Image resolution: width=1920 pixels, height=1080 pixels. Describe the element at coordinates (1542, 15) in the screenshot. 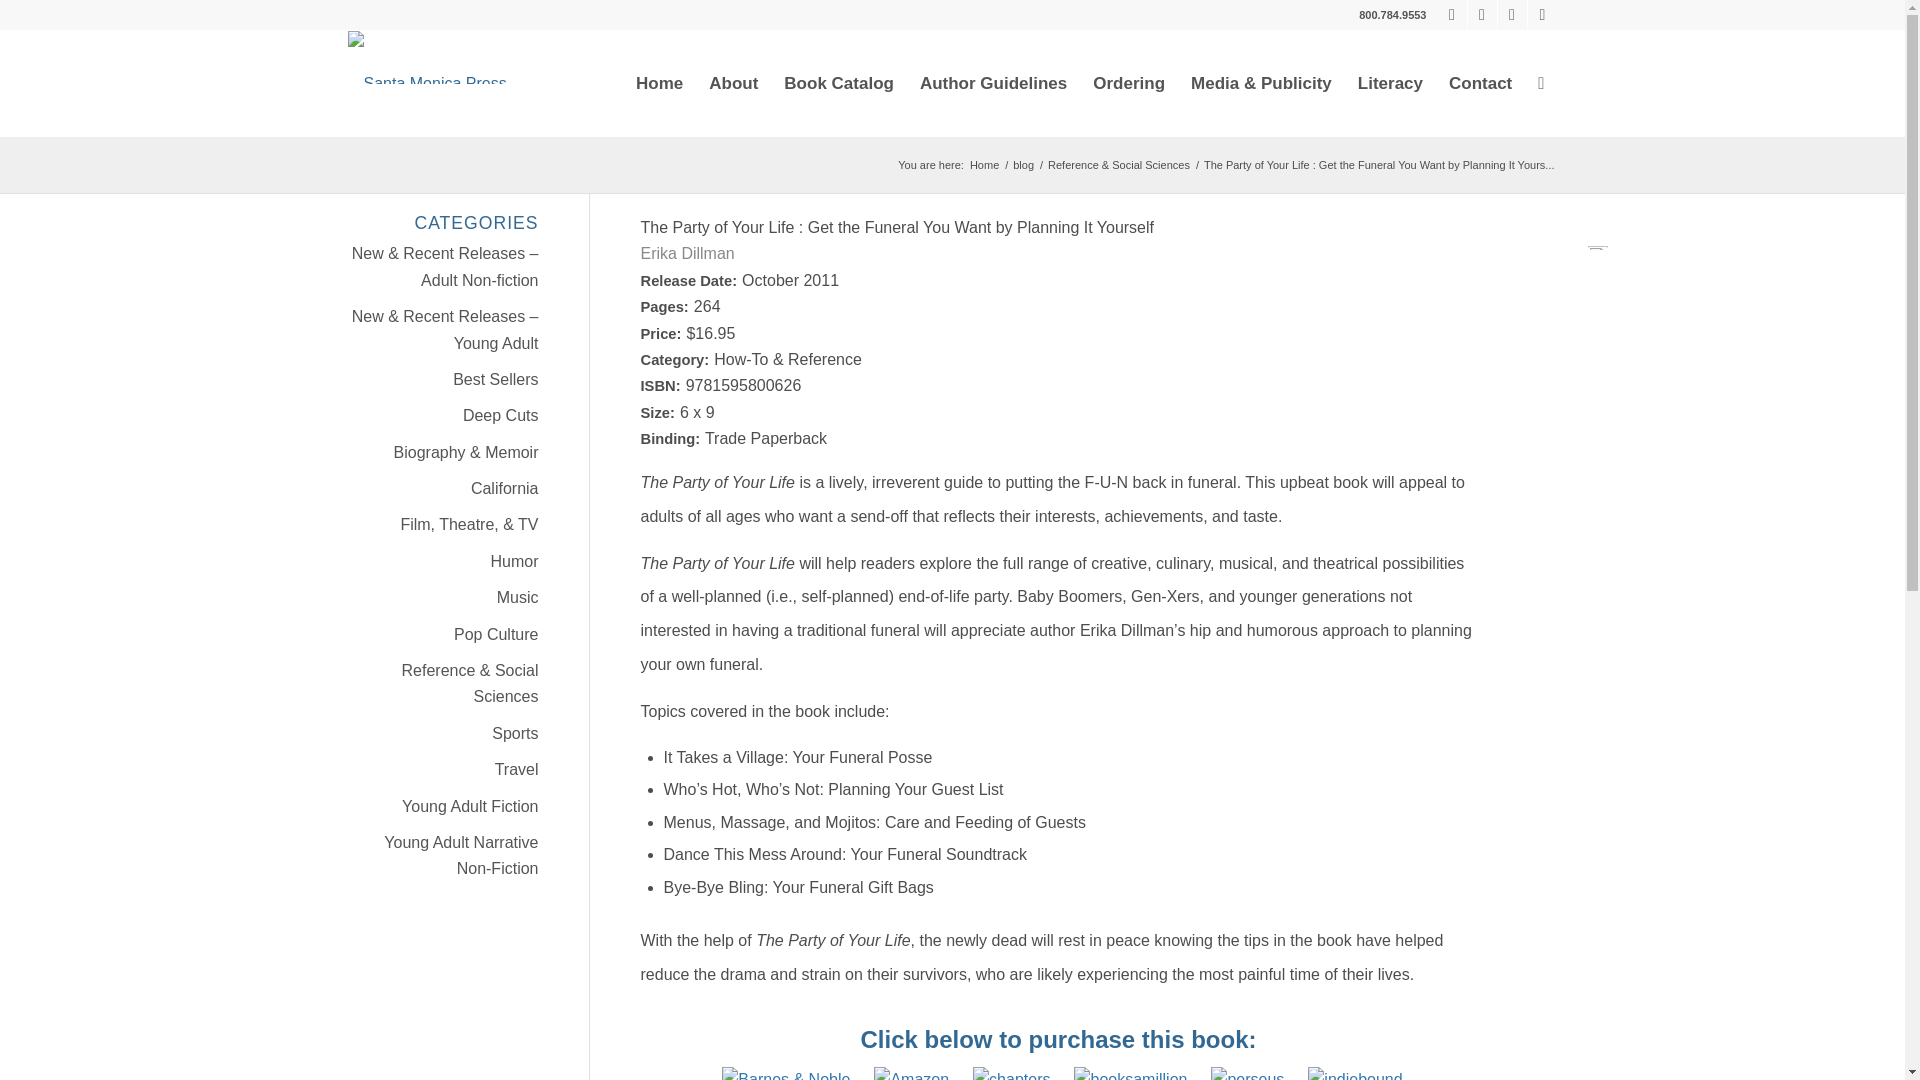

I see `Instagram` at that location.